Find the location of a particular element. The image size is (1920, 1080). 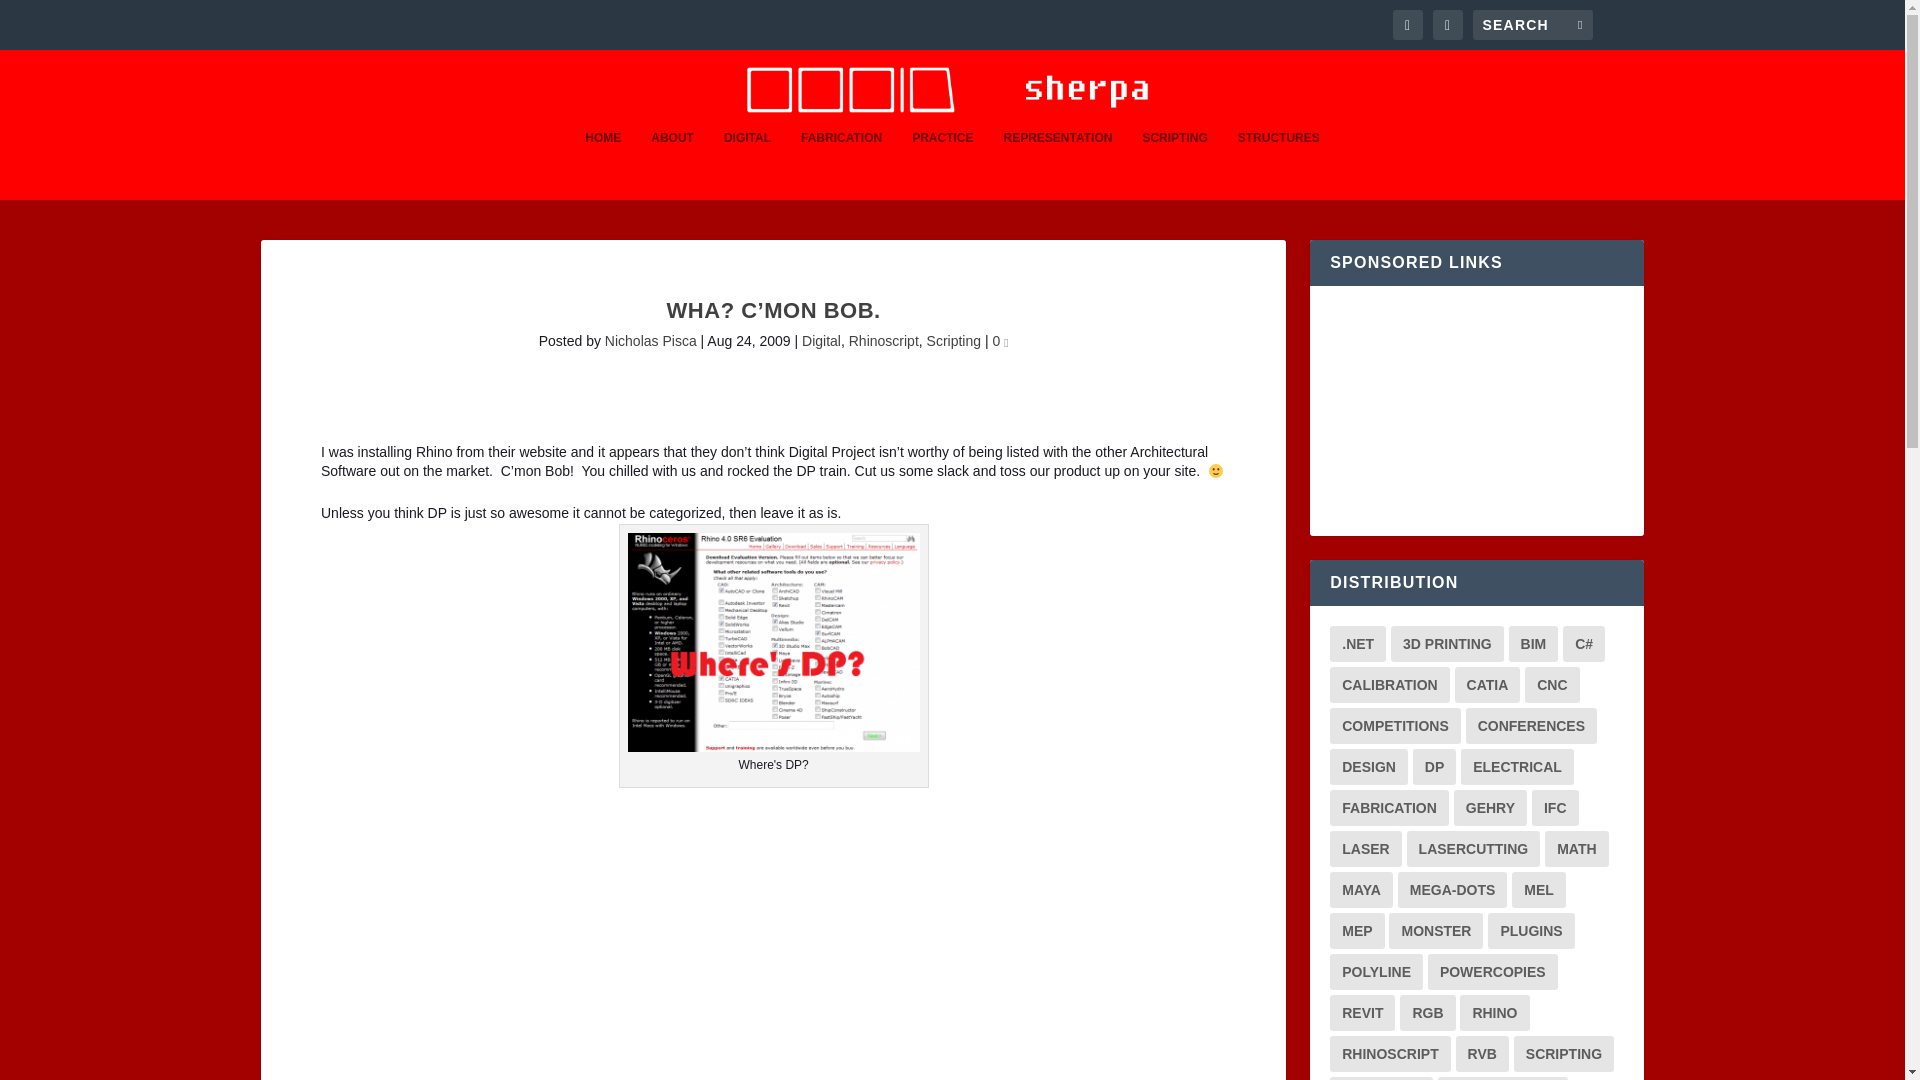

FABRICATION is located at coordinates (840, 164).